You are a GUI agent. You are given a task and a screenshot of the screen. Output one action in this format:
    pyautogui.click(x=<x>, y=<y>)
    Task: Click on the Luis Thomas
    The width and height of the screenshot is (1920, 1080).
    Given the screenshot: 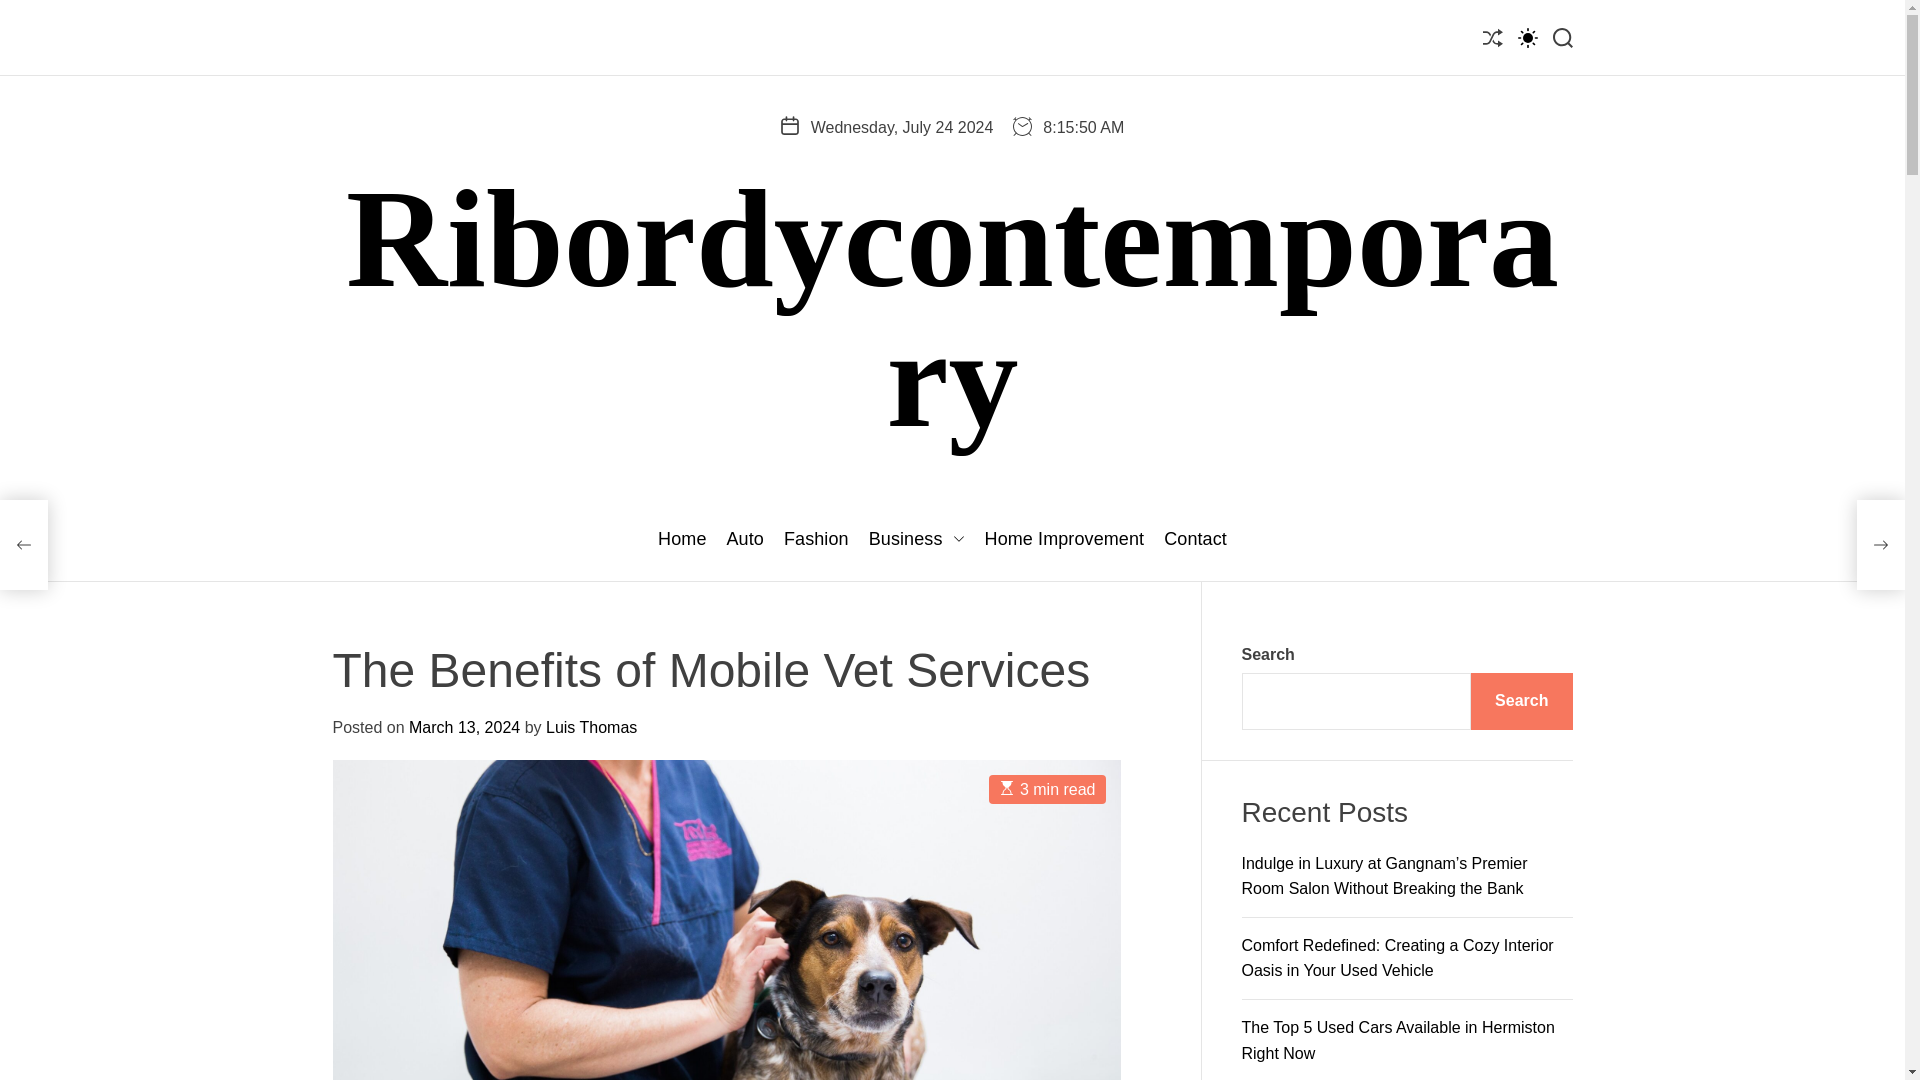 What is the action you would take?
    pyautogui.click(x=591, y=727)
    